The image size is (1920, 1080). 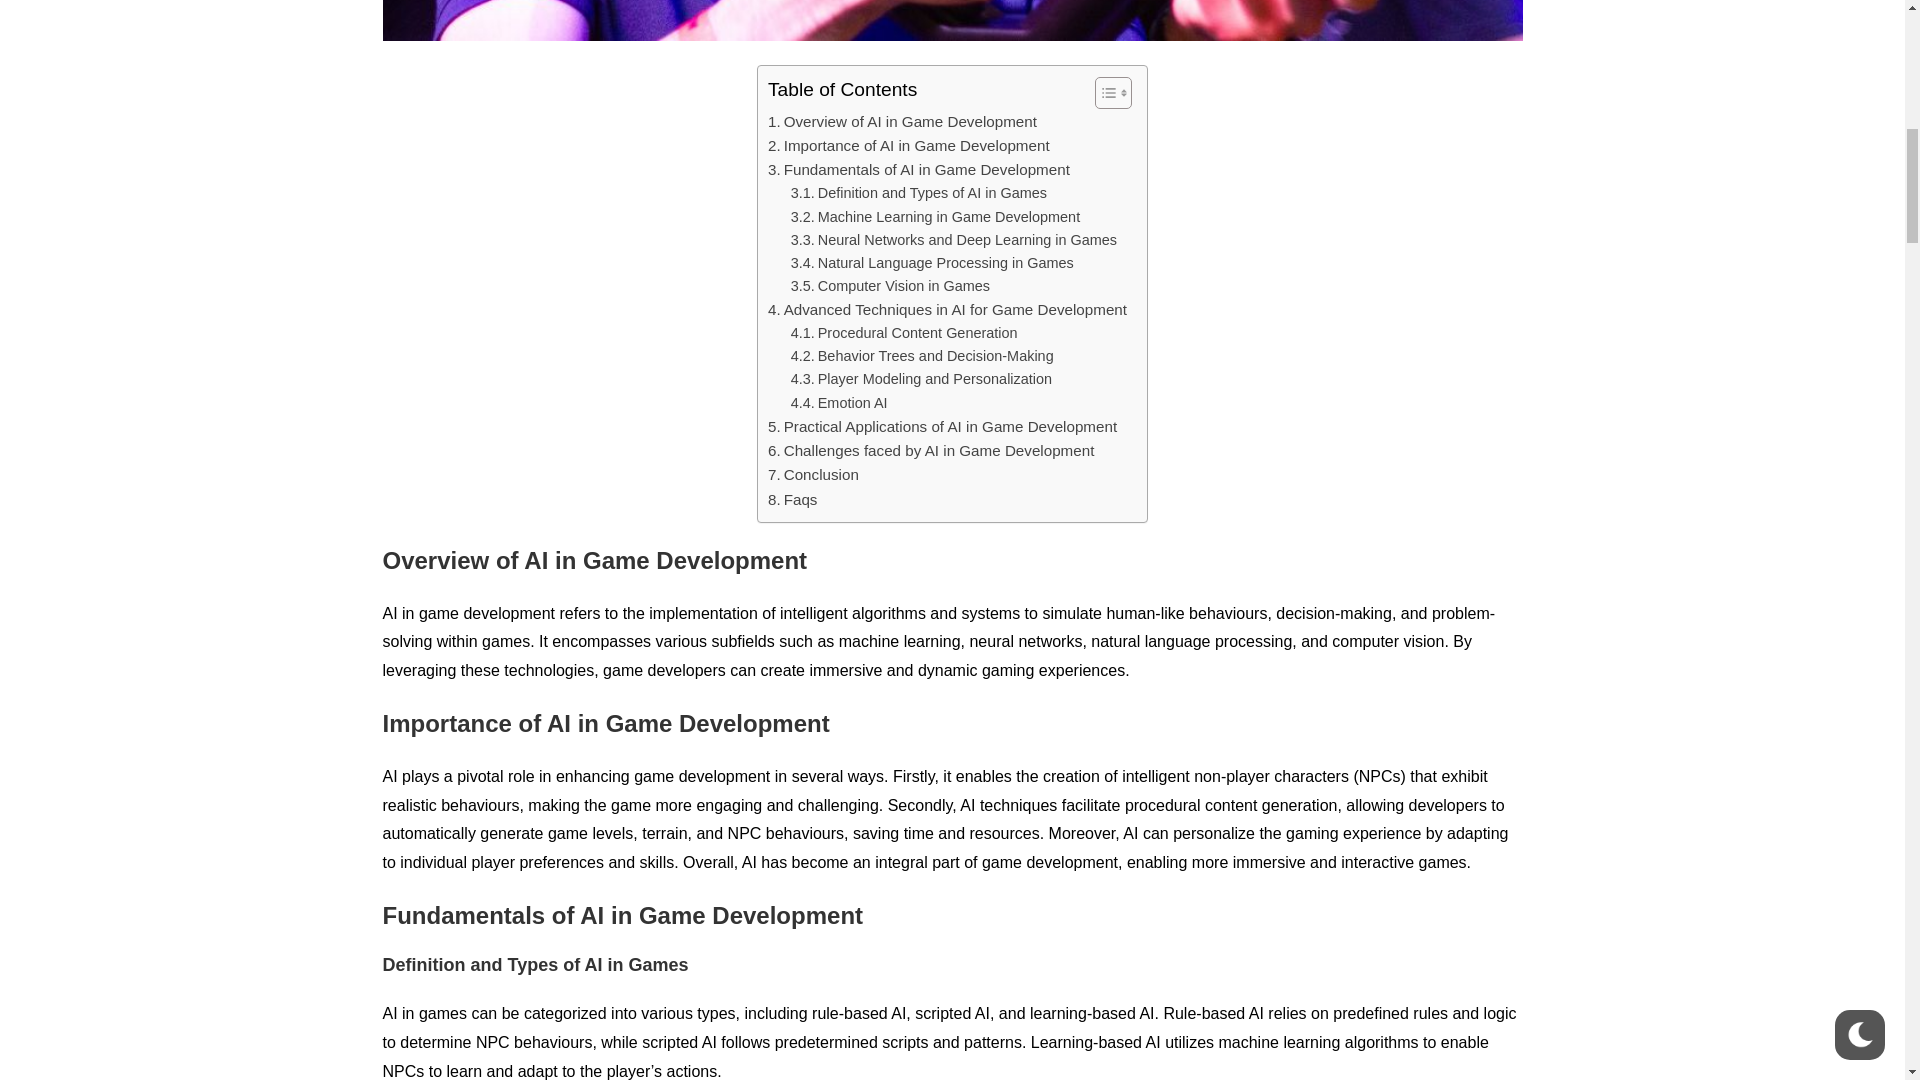 I want to click on Player Modeling and Personalization, so click(x=922, y=379).